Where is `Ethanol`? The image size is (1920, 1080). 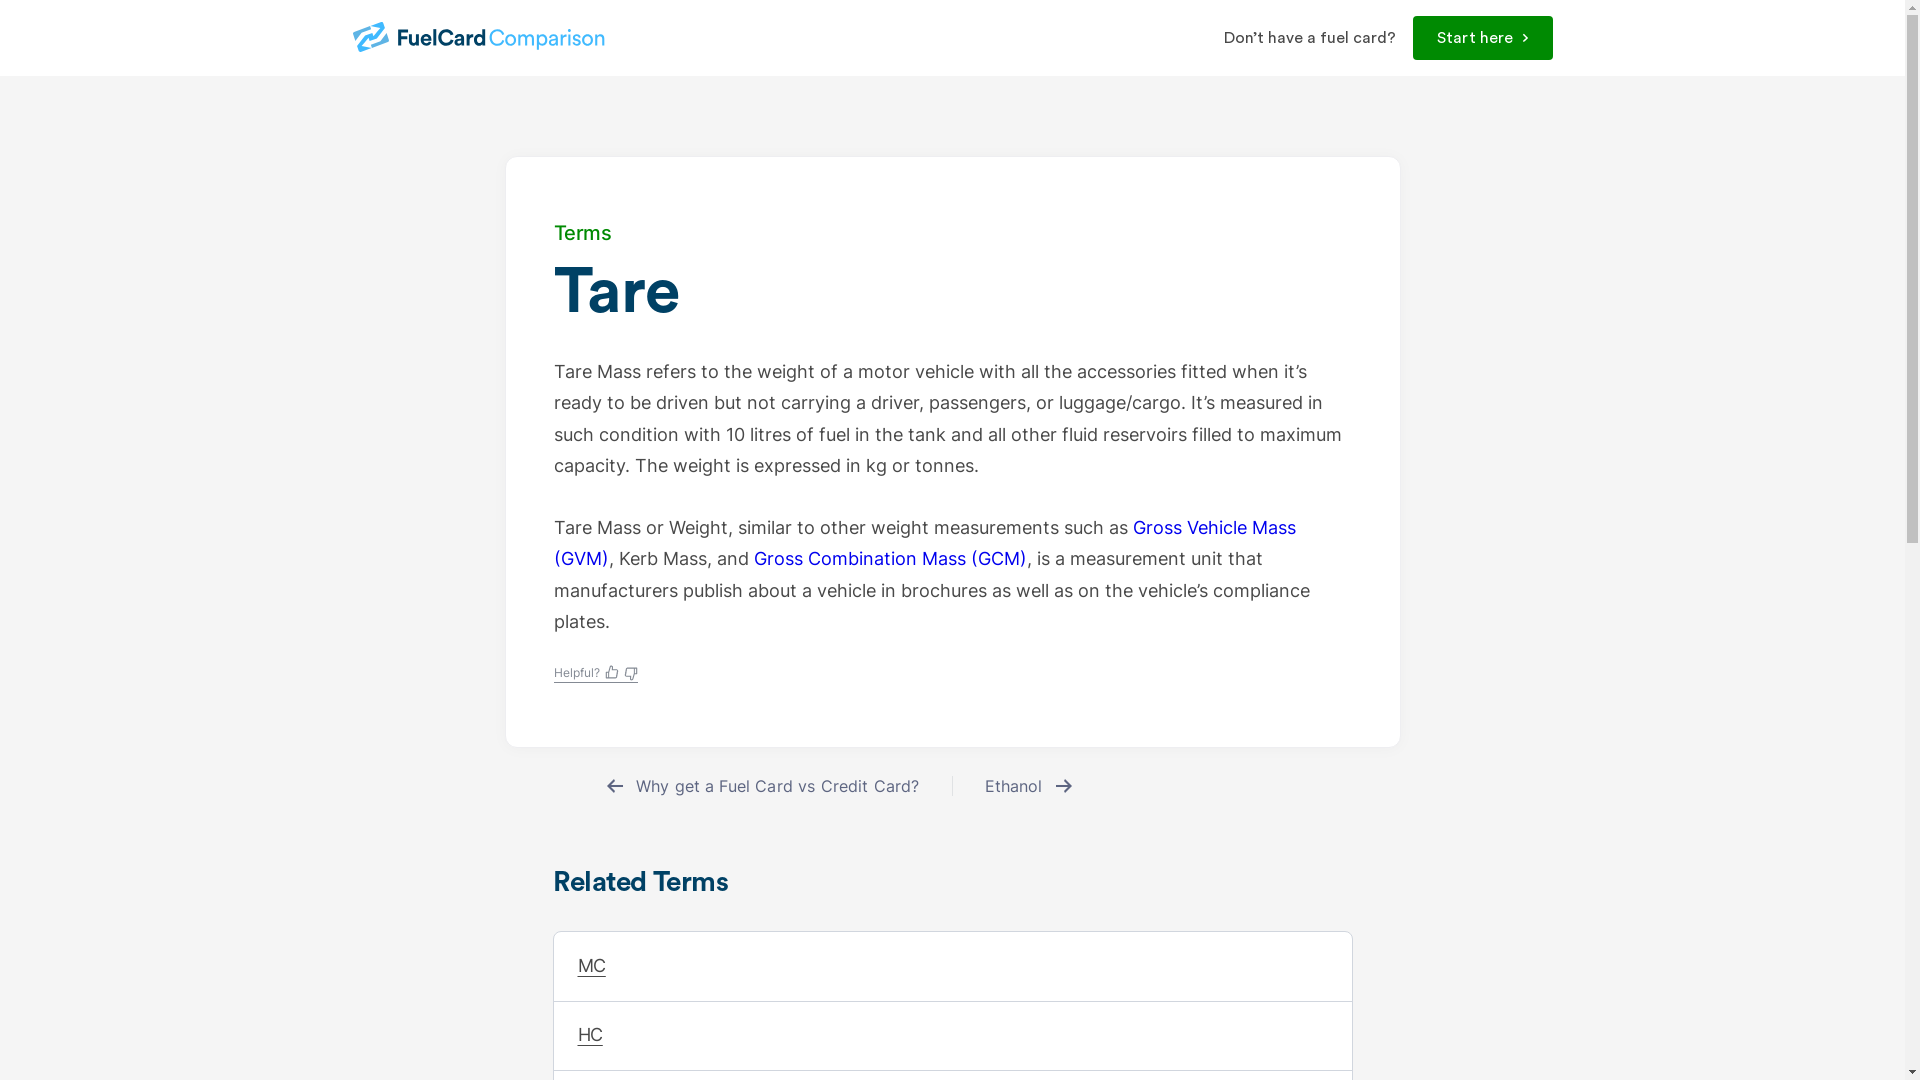
Ethanol is located at coordinates (1028, 786).